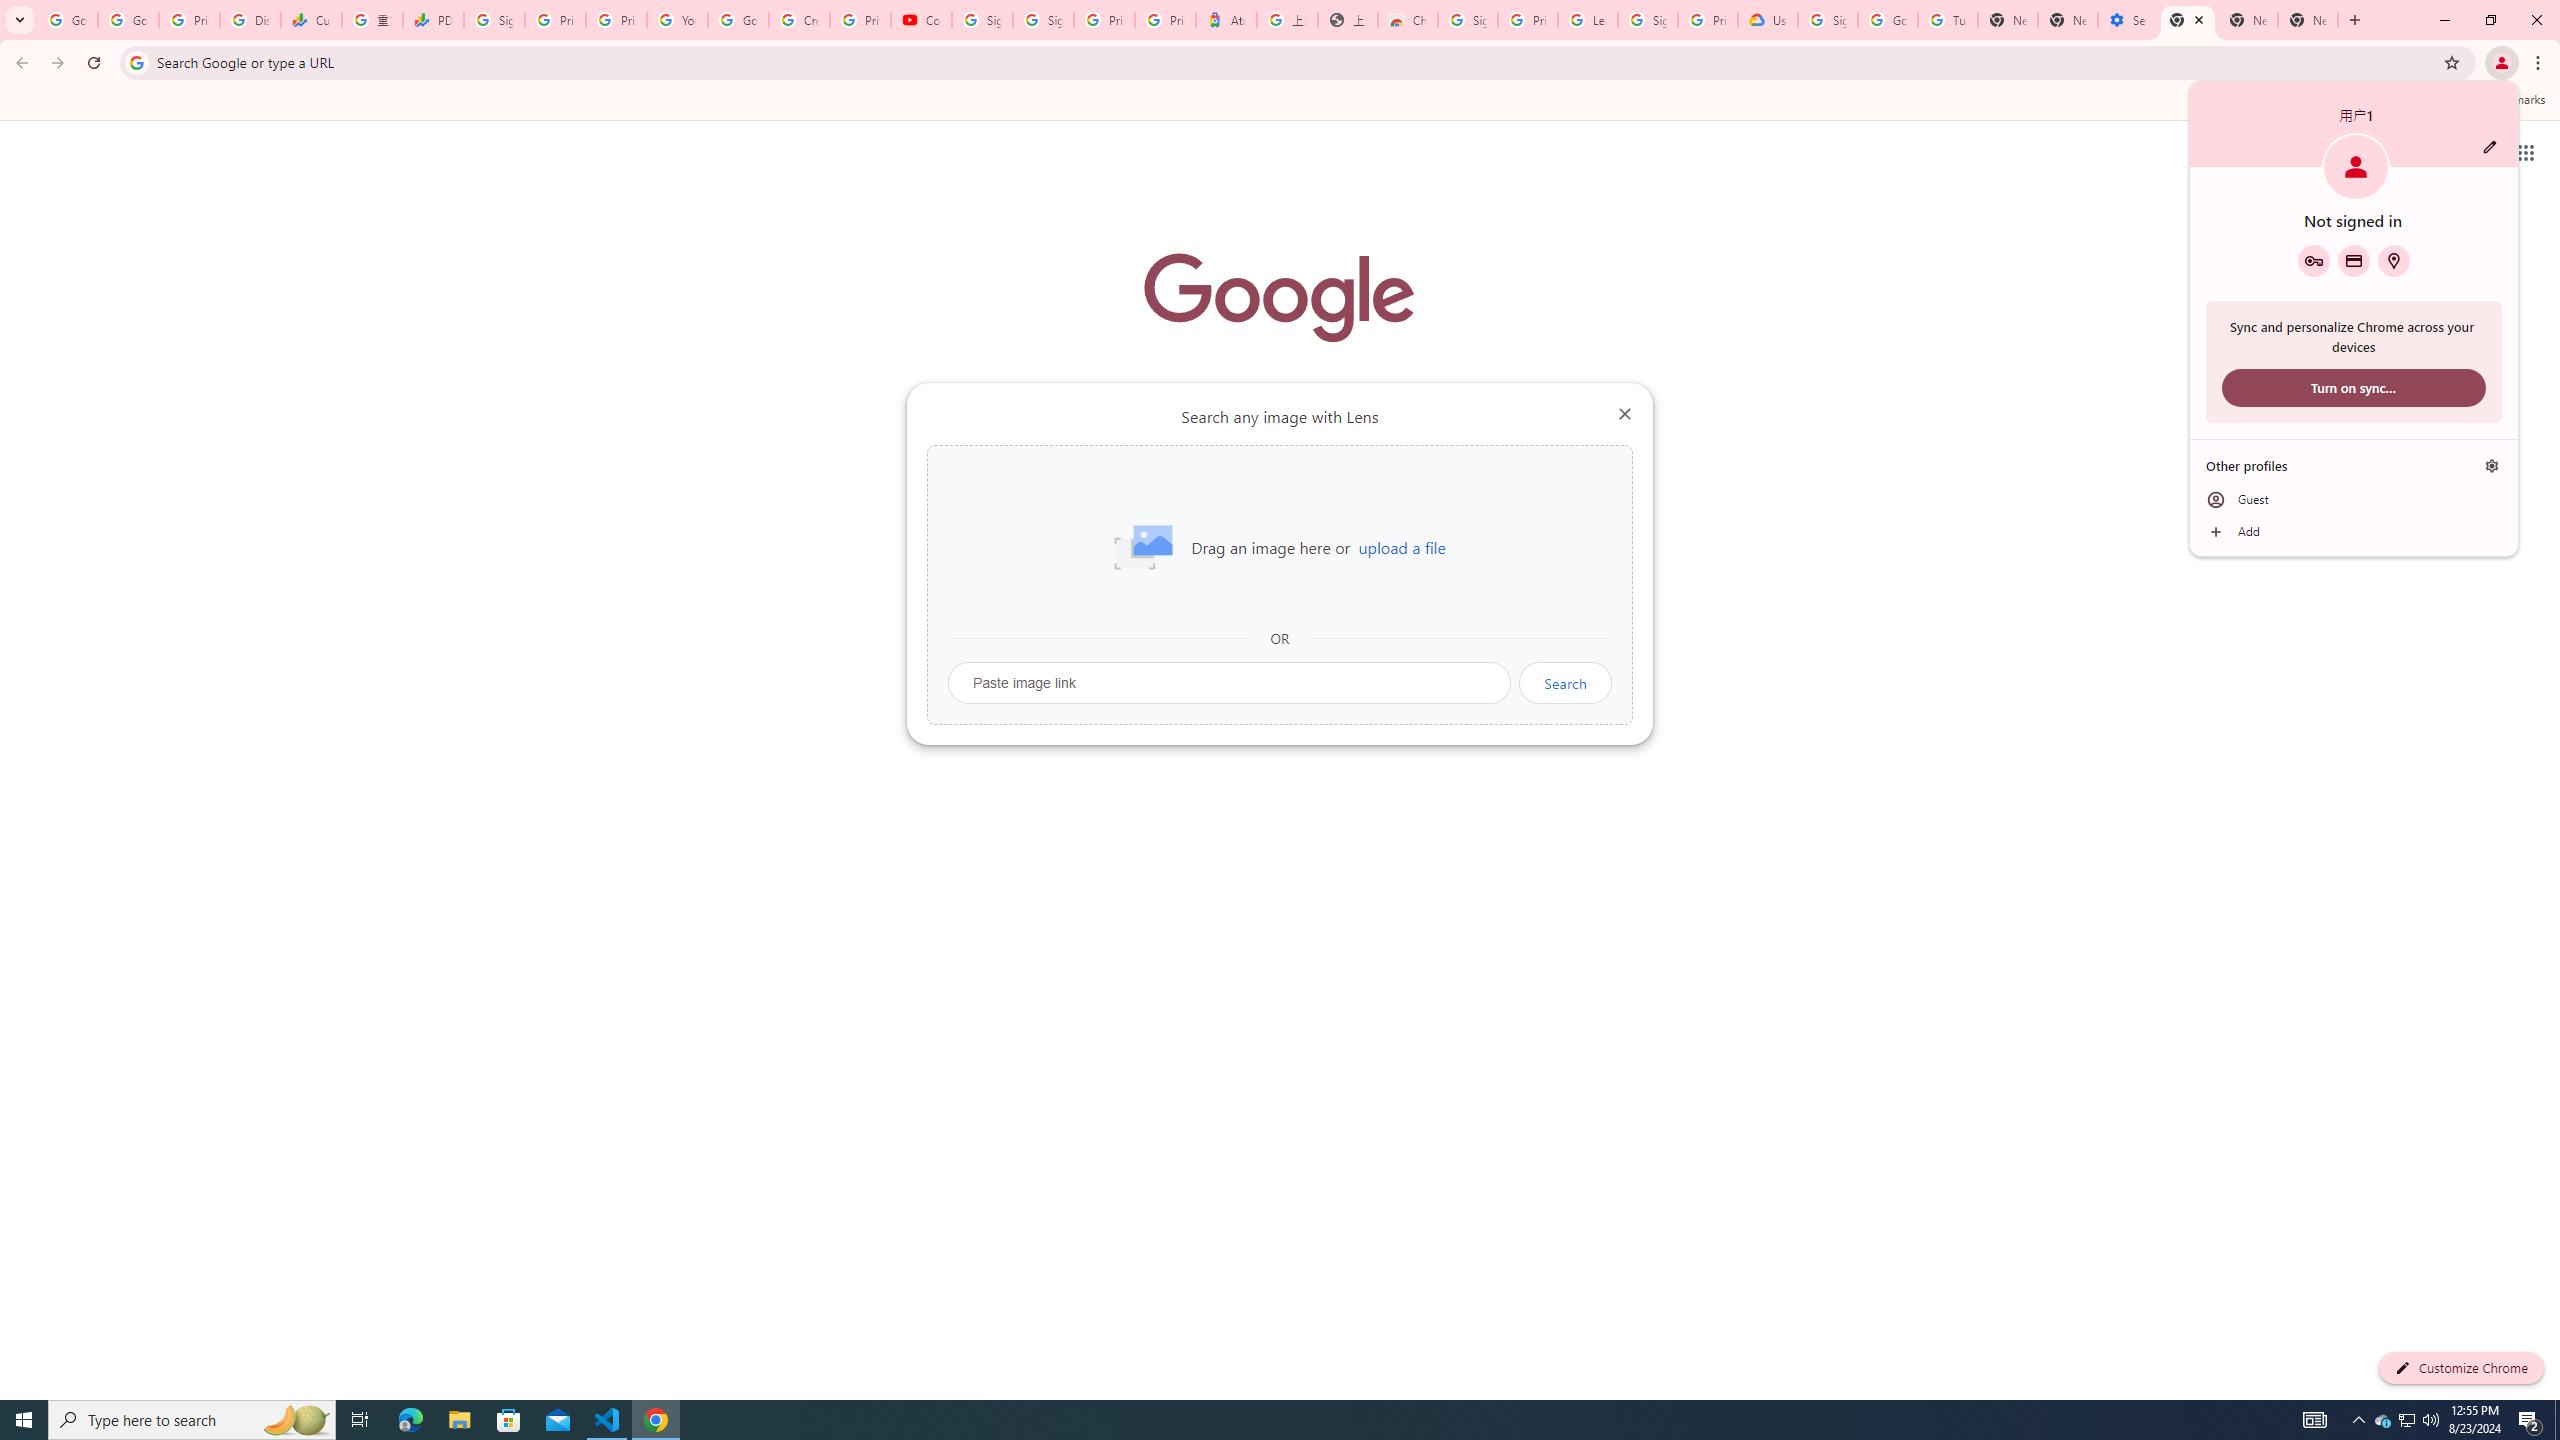  I want to click on Visual Studio Code - 1 running window, so click(608, 1420).